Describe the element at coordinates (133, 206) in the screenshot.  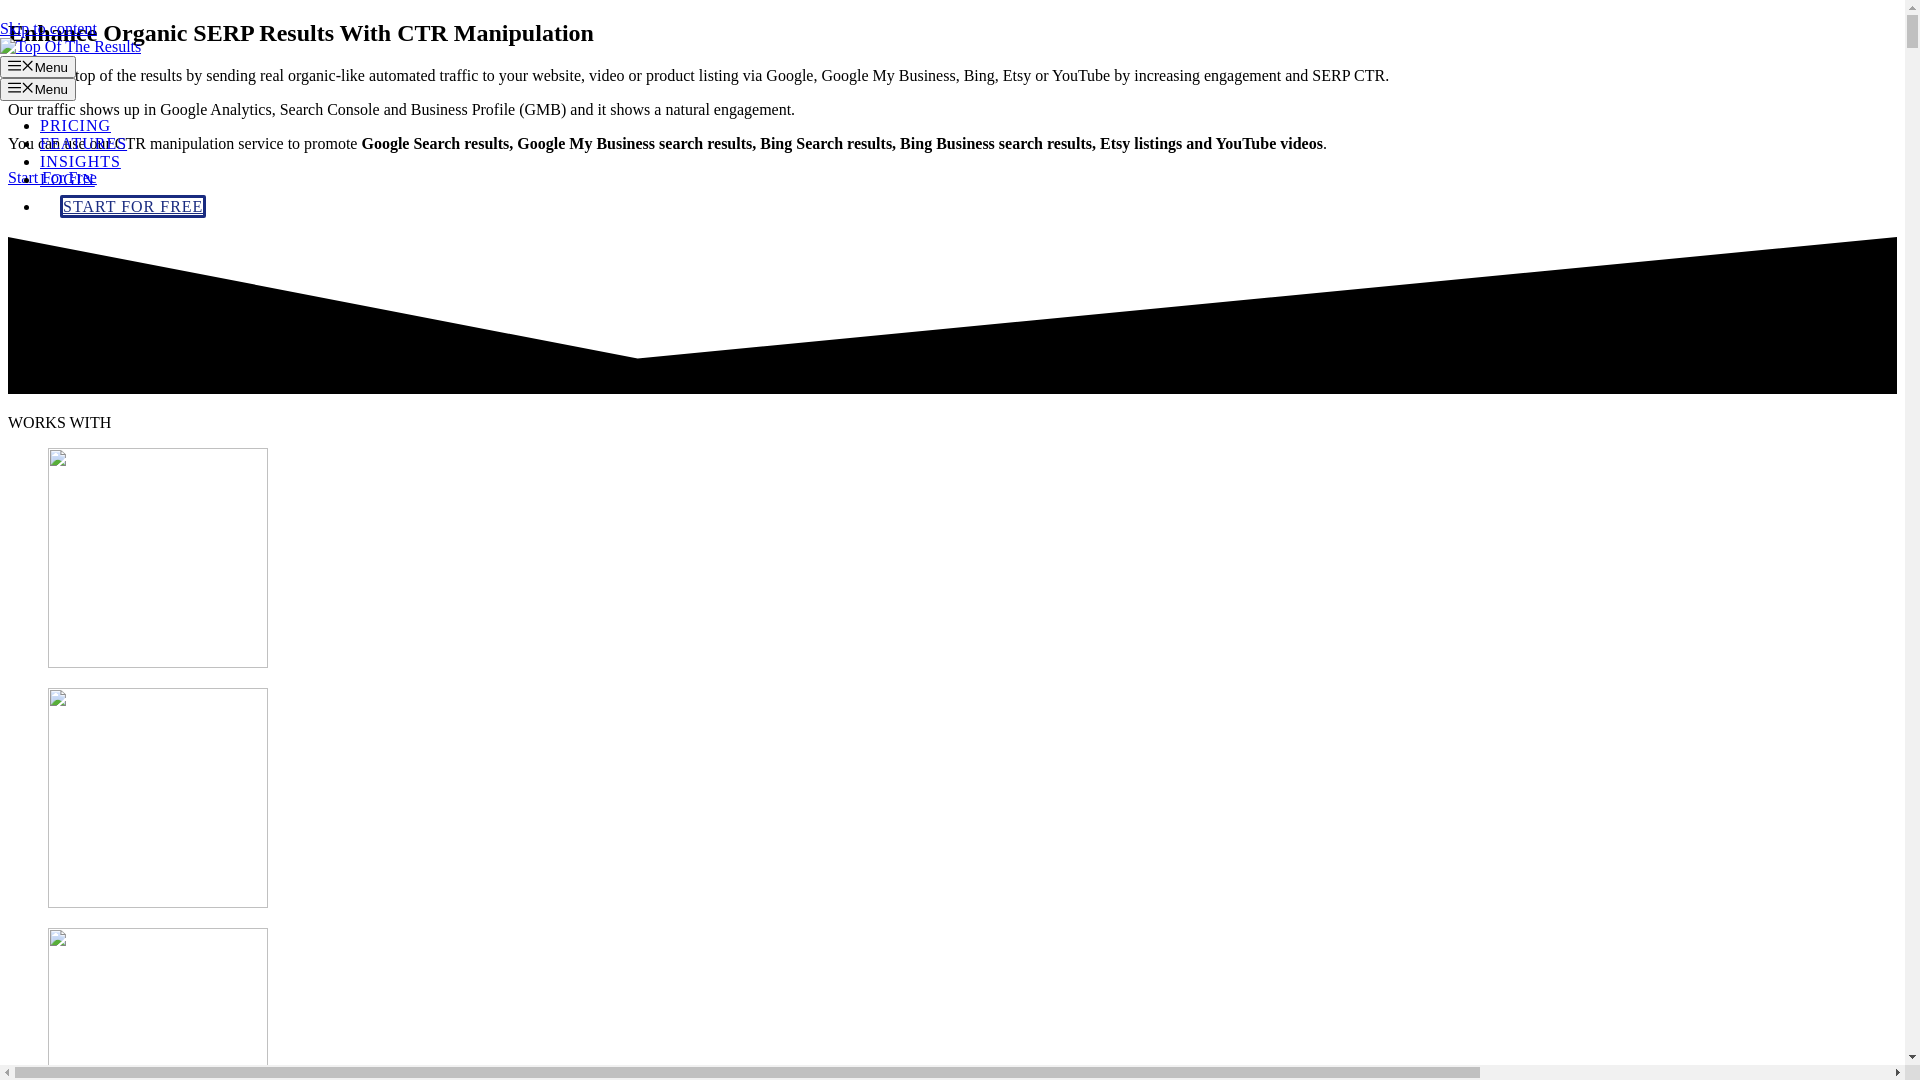
I see `START FOR FREE` at that location.